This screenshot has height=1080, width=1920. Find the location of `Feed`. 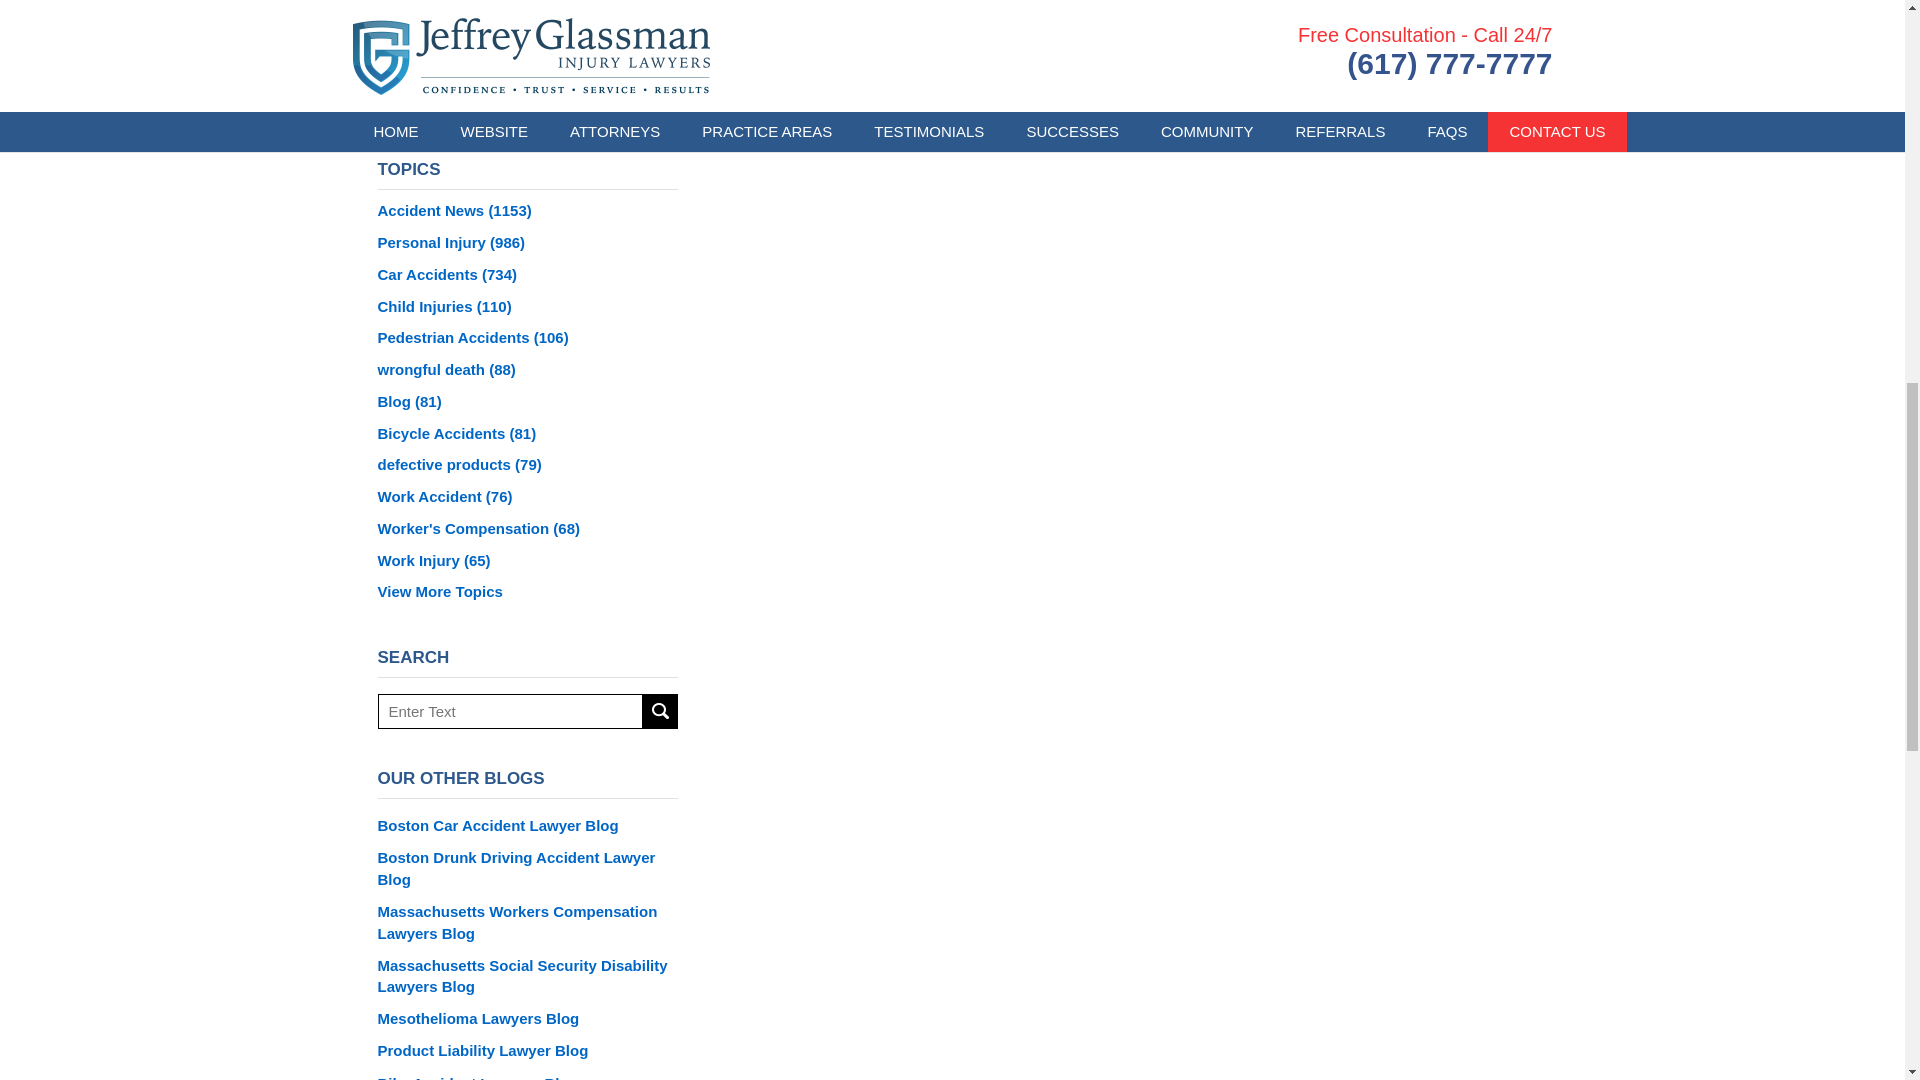

Feed is located at coordinates (604, 97).